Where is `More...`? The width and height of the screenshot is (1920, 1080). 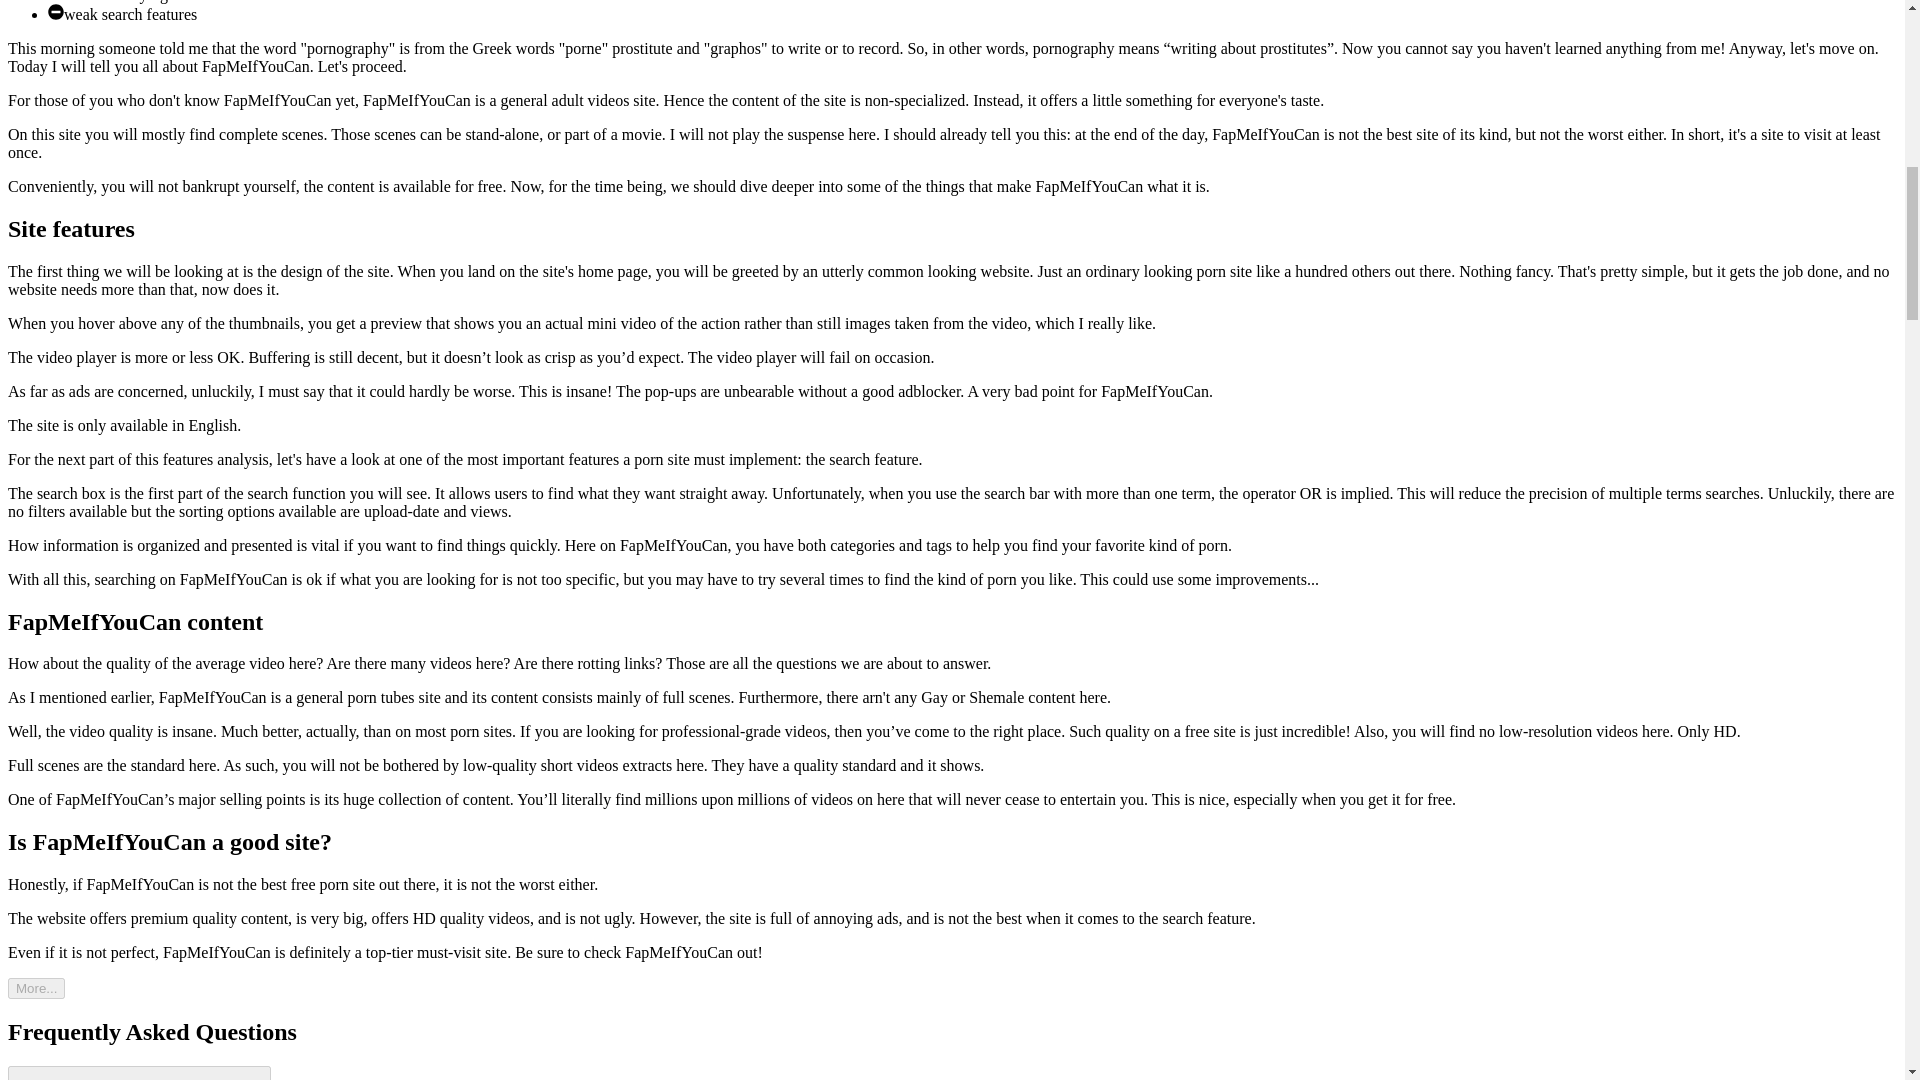
More... is located at coordinates (36, 988).